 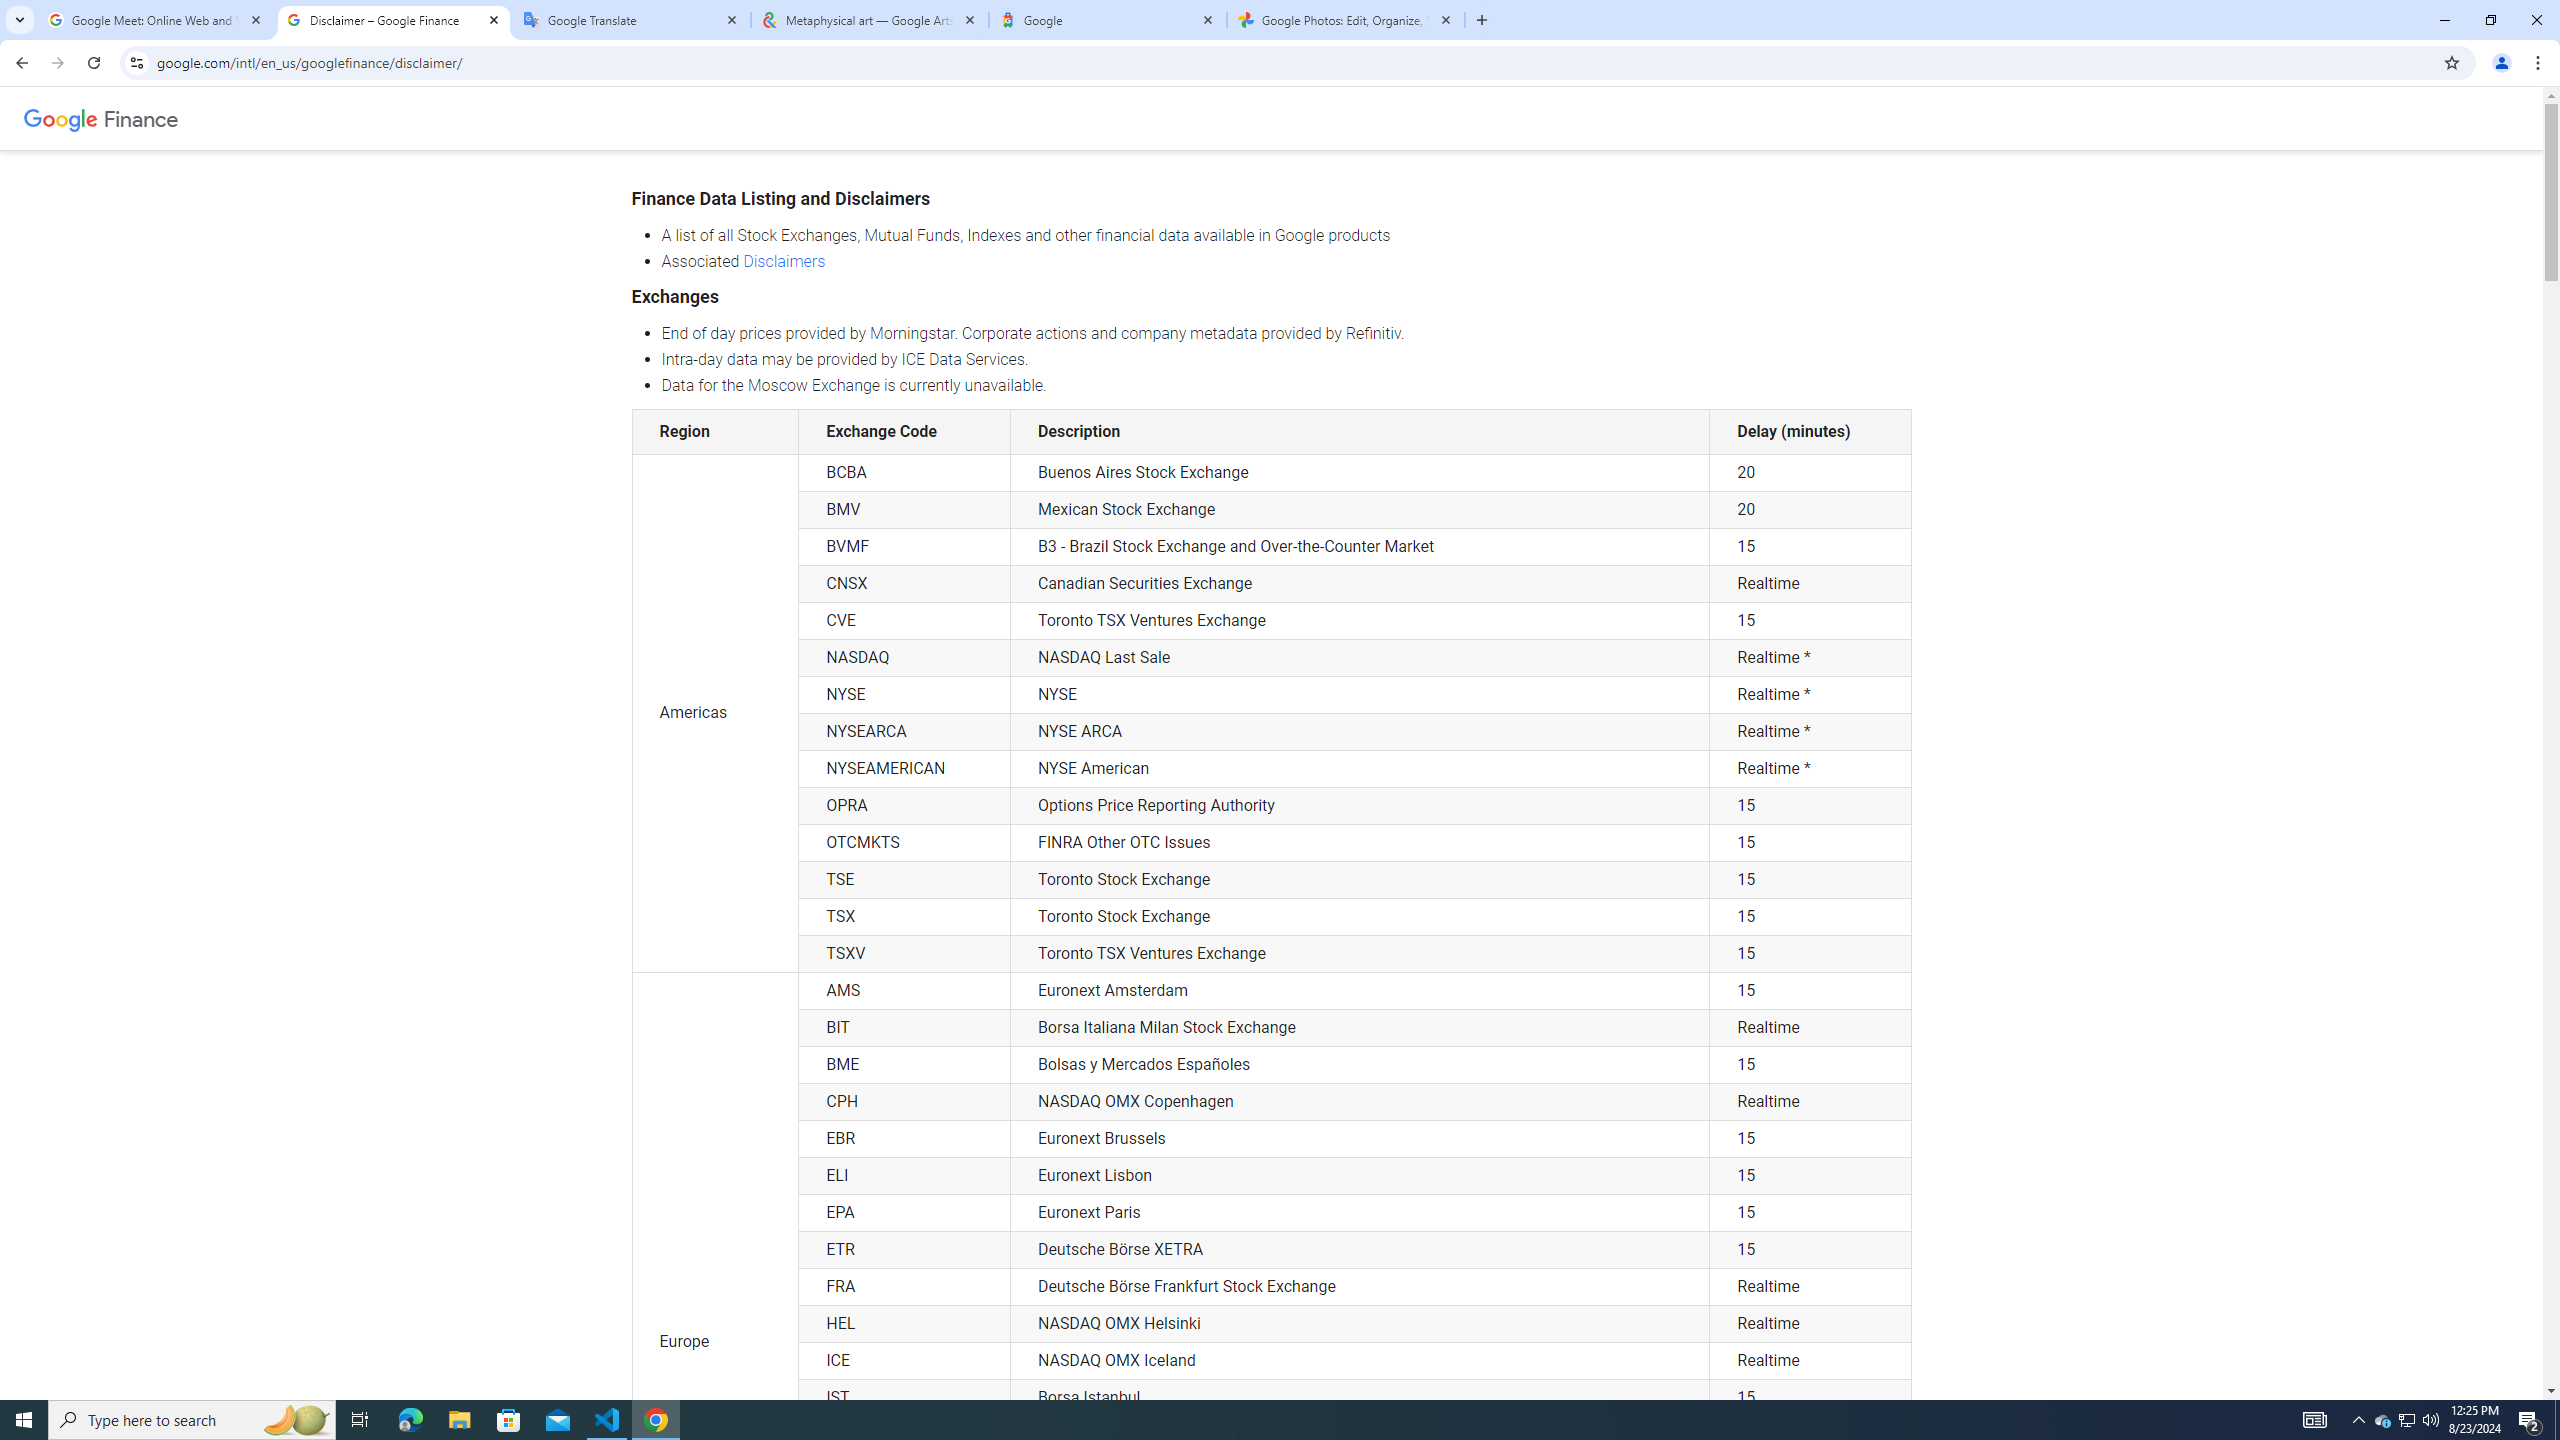 What do you see at coordinates (1360, 584) in the screenshot?
I see `Canadian Securities Exchange` at bounding box center [1360, 584].